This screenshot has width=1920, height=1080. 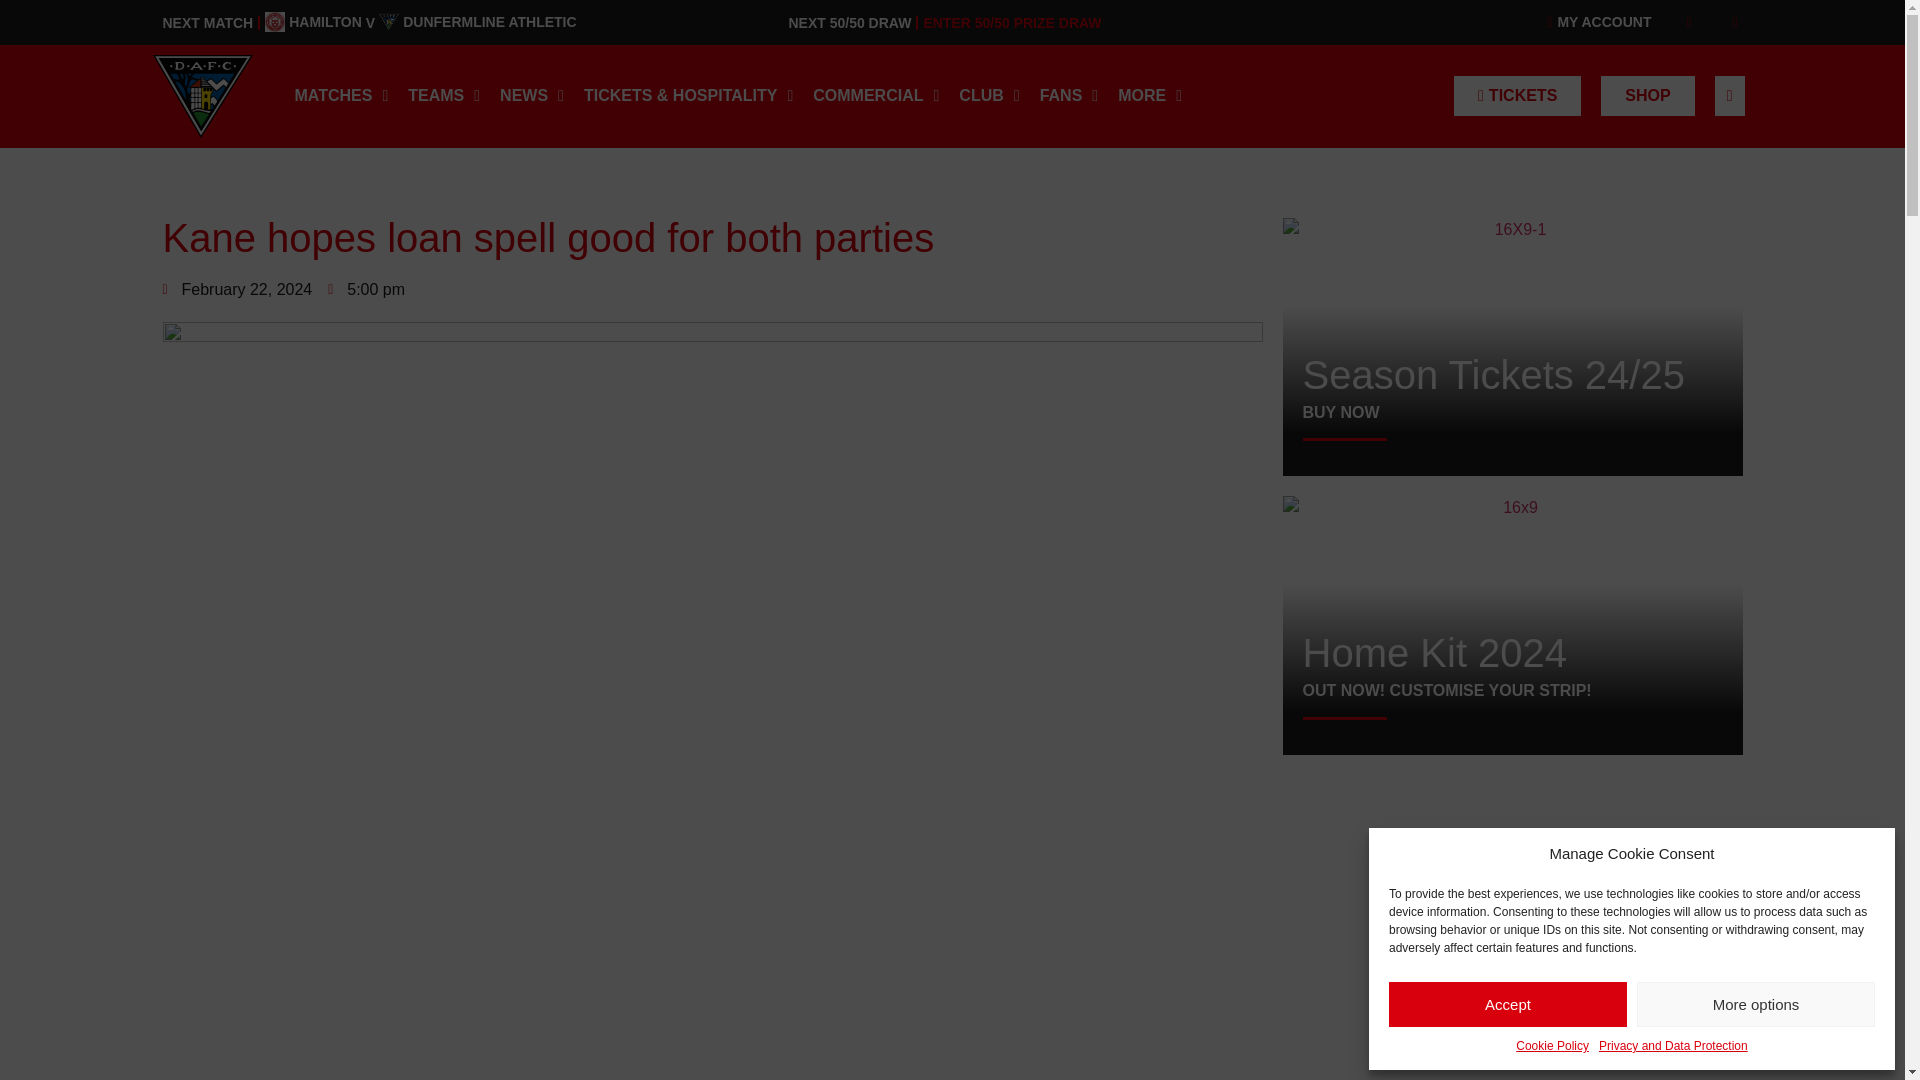 What do you see at coordinates (340, 96) in the screenshot?
I see `MATCHES` at bounding box center [340, 96].